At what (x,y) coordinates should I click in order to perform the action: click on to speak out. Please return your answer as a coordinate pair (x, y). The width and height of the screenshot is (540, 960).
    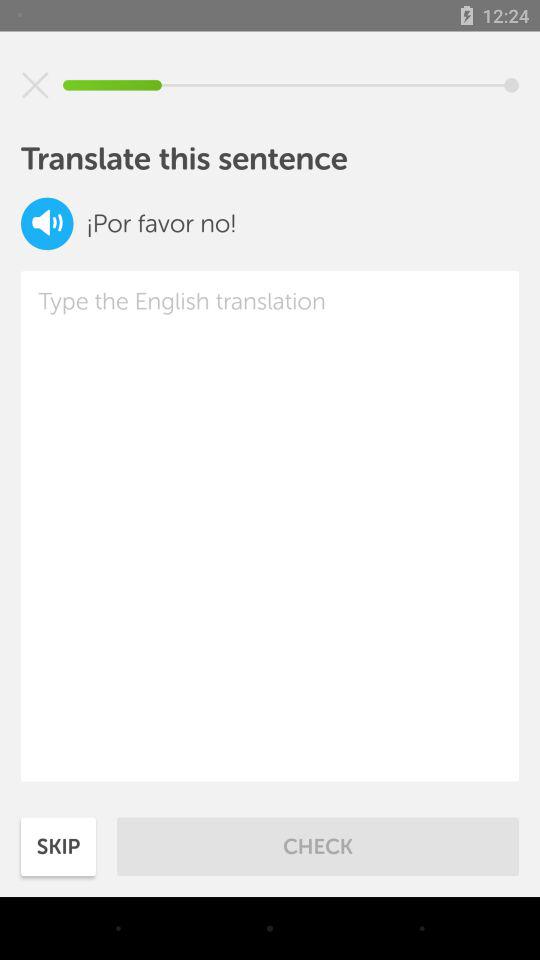
    Looking at the image, I should click on (47, 224).